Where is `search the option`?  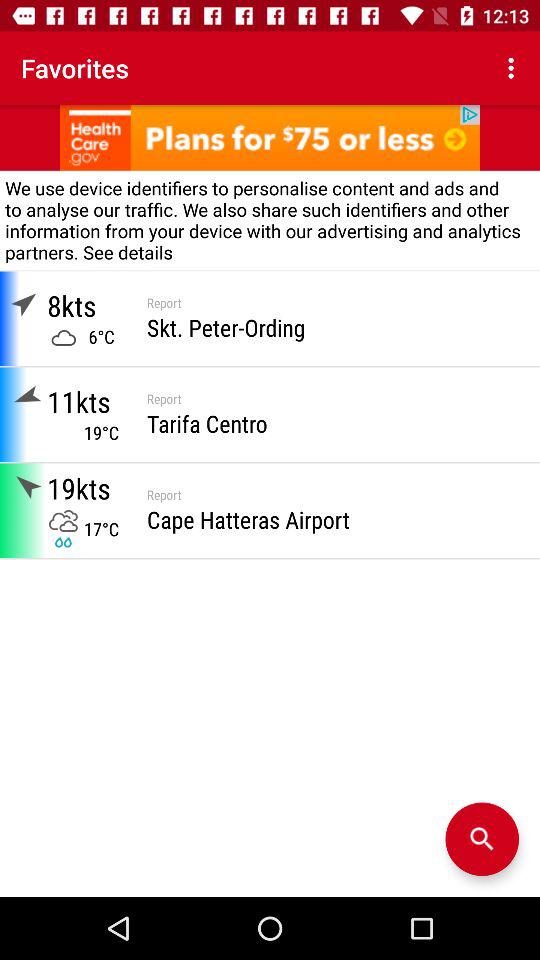
search the option is located at coordinates (482, 839).